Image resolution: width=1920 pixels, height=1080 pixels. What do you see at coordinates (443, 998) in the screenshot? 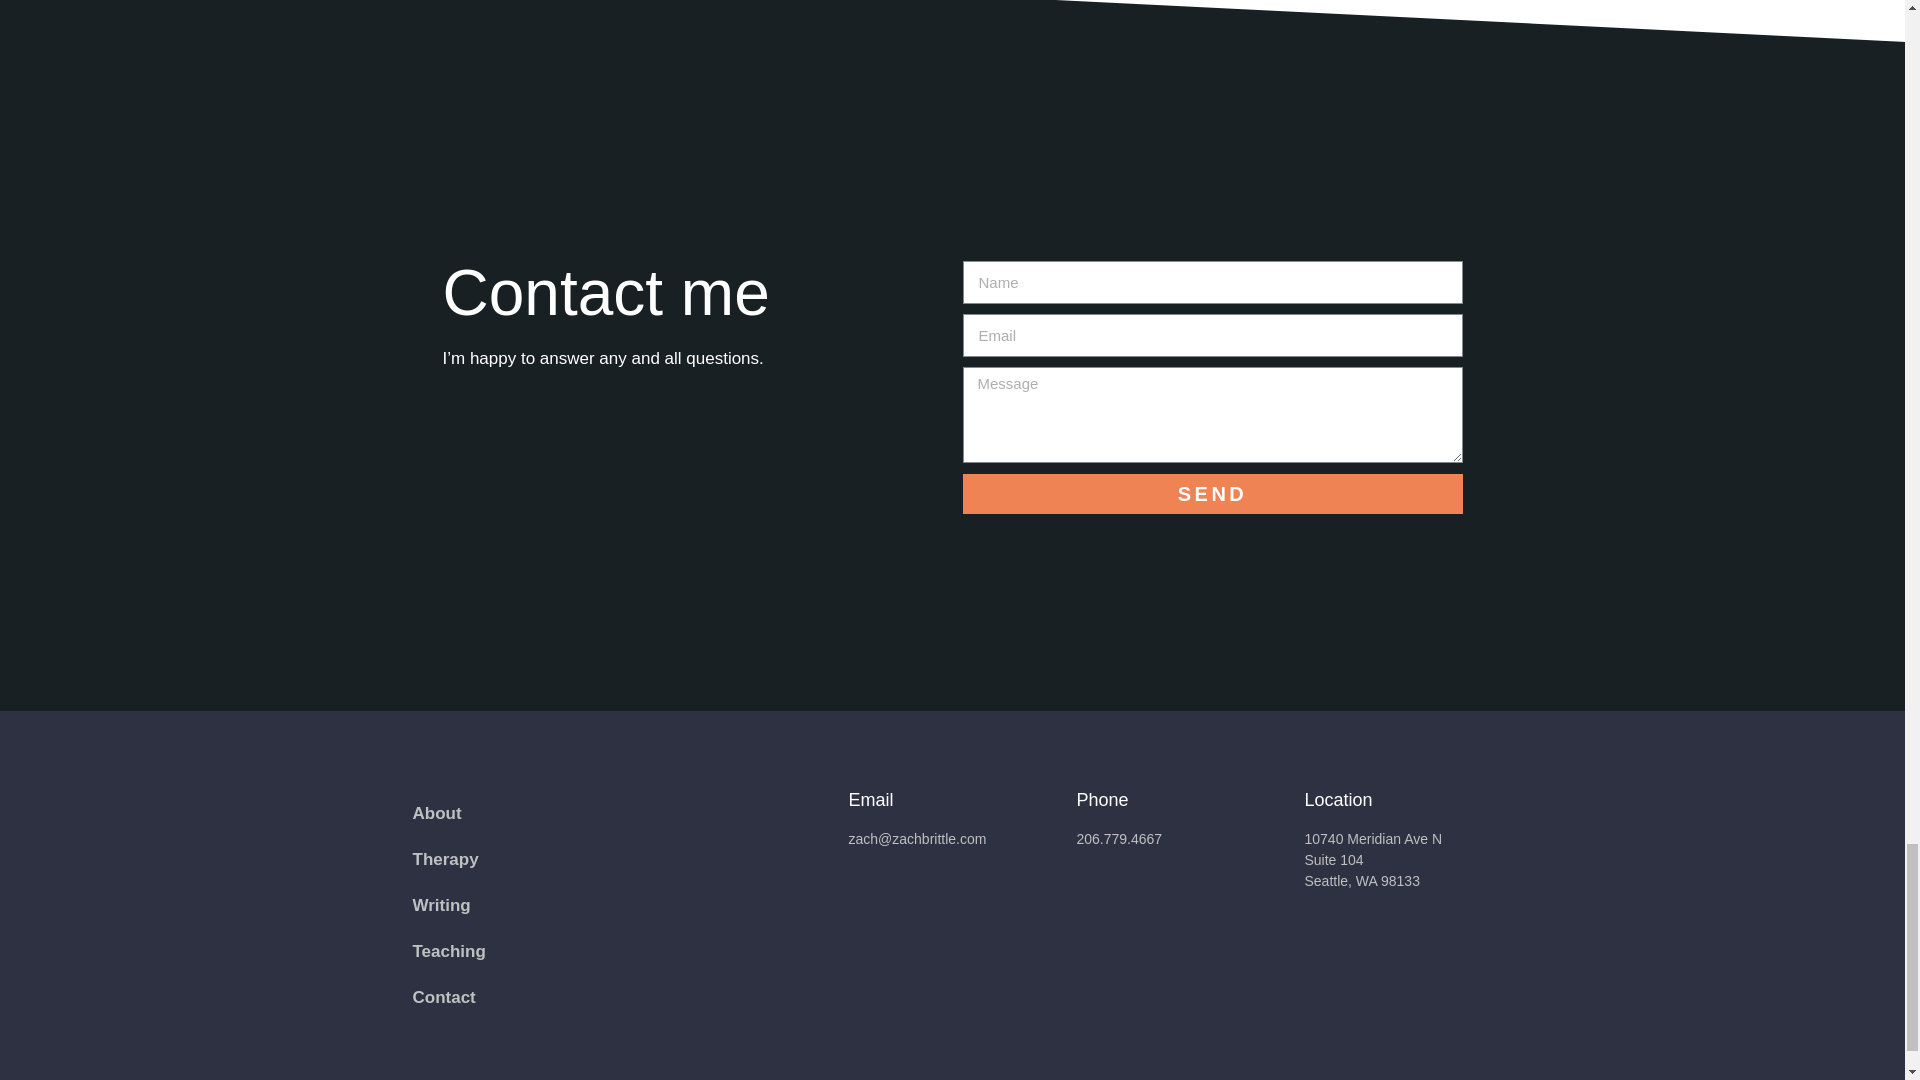
I see `Contact` at bounding box center [443, 998].